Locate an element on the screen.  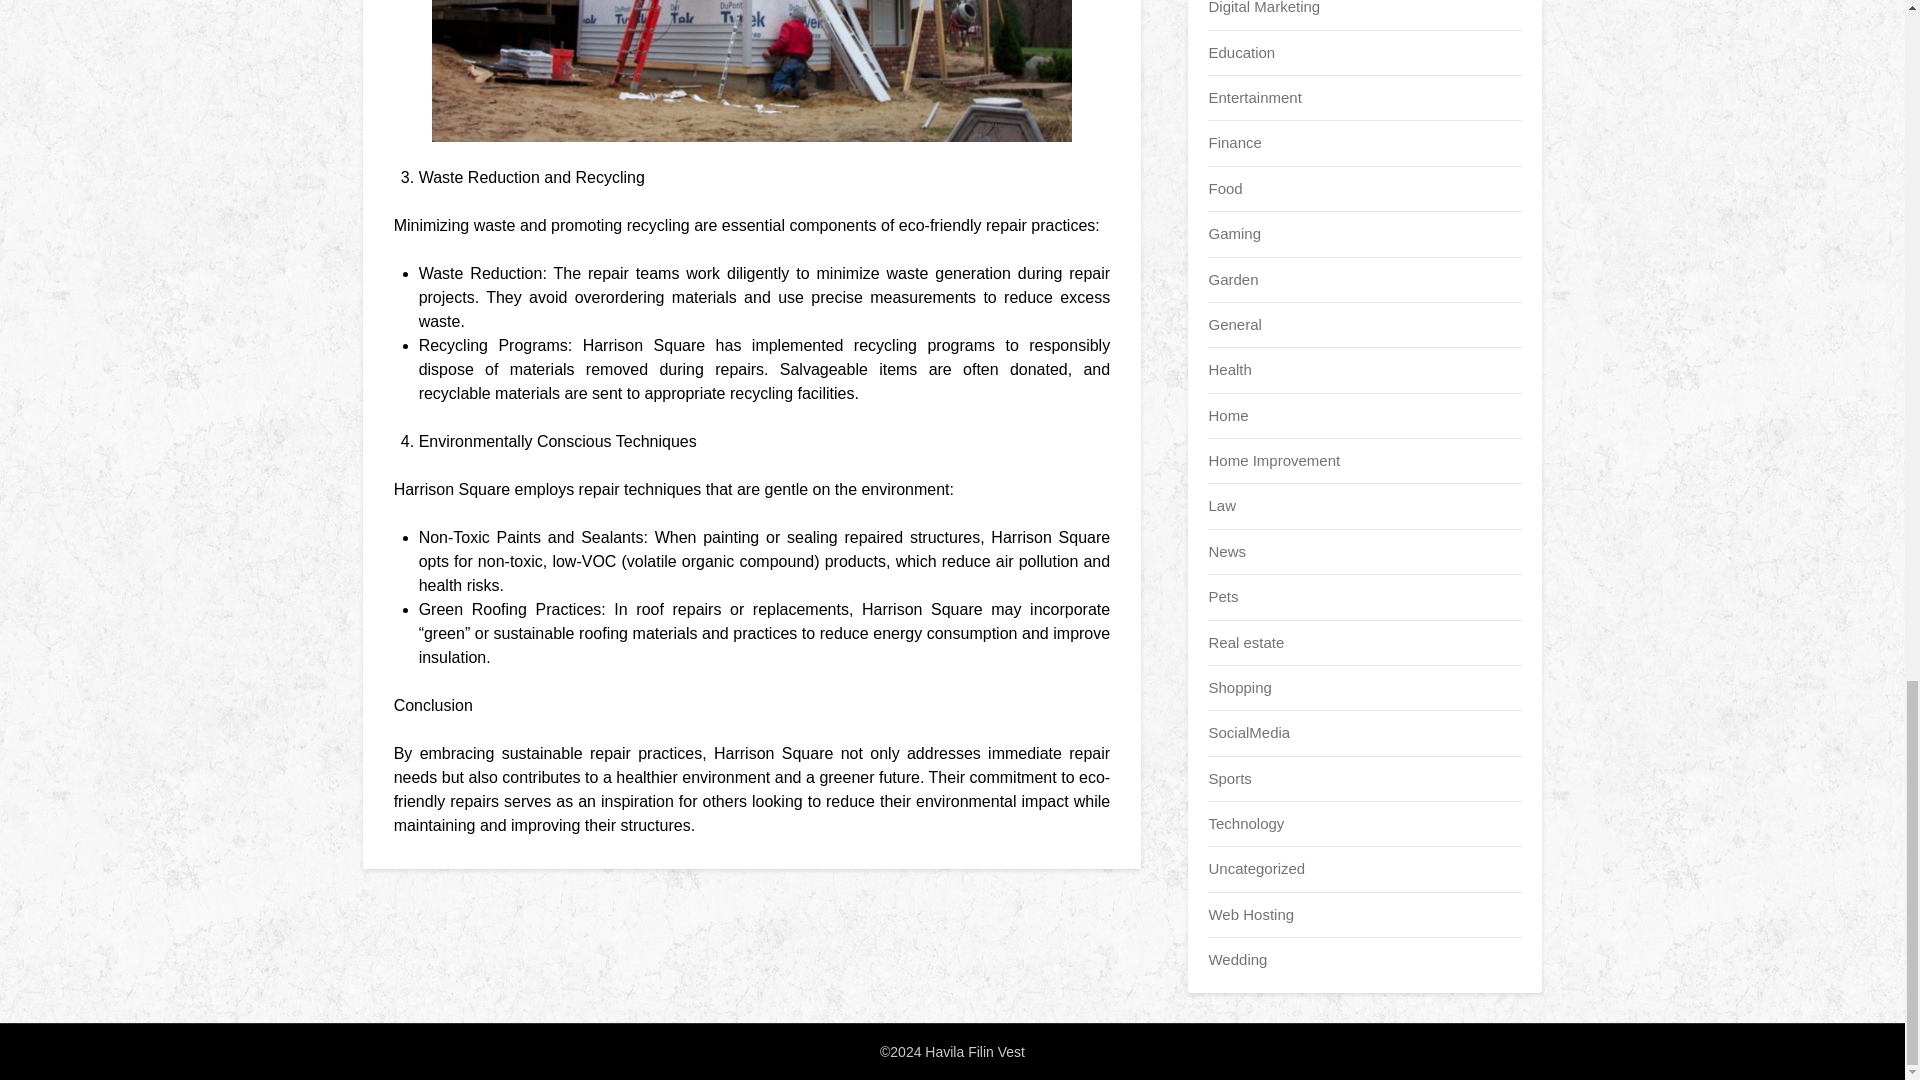
Real estate is located at coordinates (1246, 642).